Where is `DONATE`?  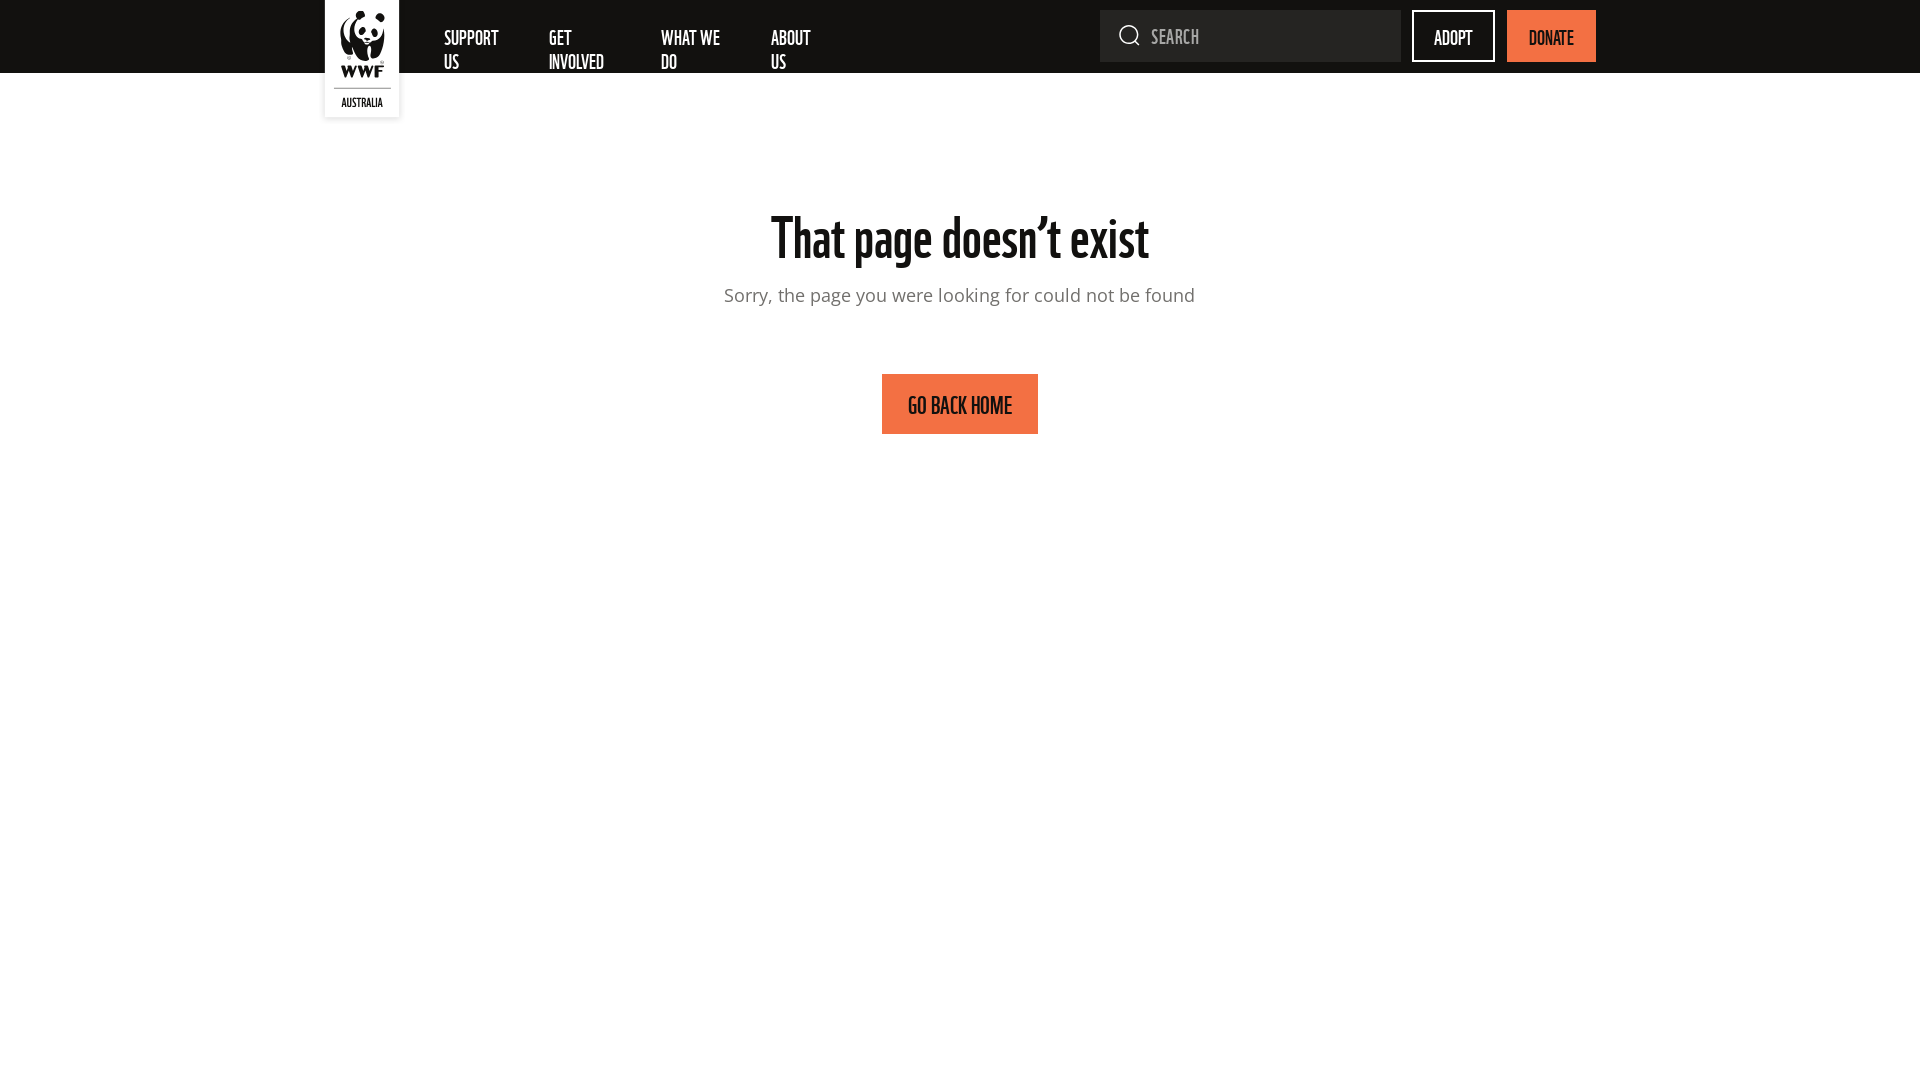
DONATE is located at coordinates (1552, 36).